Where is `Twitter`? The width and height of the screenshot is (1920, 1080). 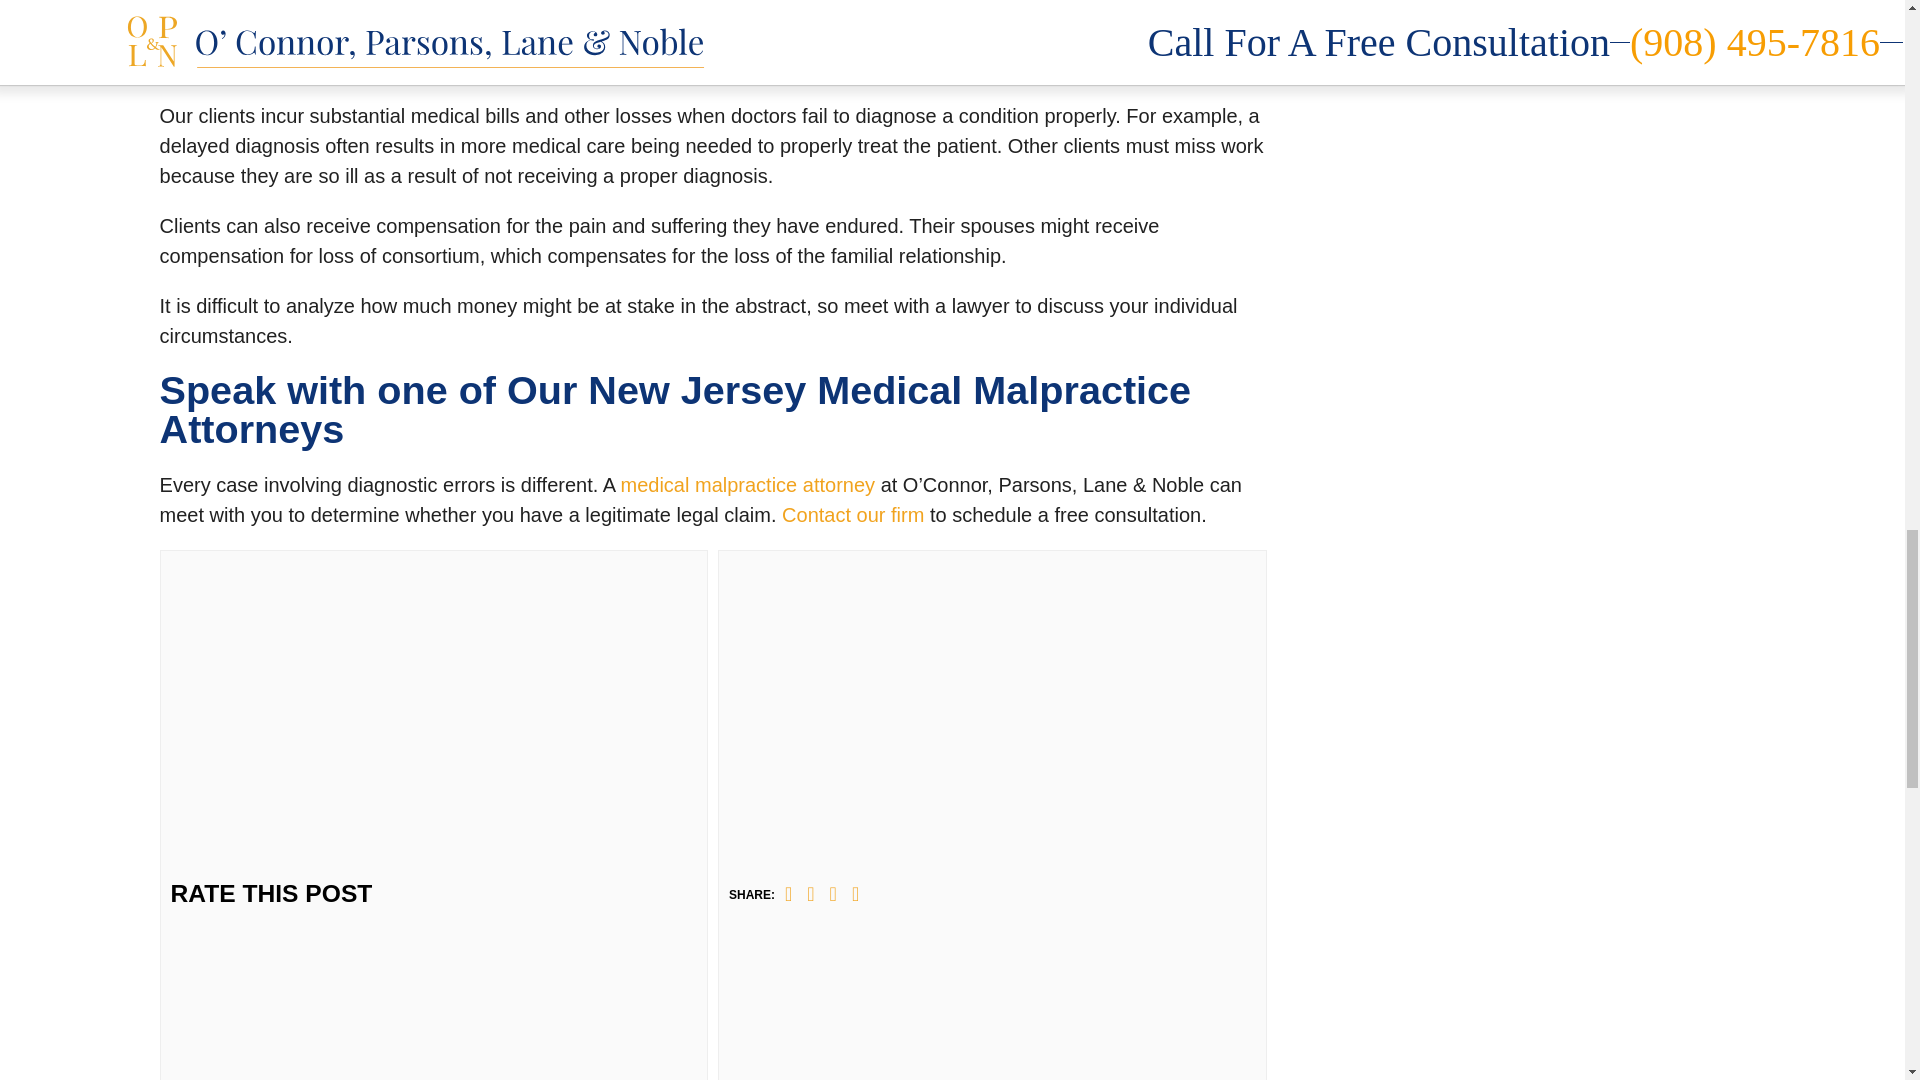
Twitter is located at coordinates (810, 894).